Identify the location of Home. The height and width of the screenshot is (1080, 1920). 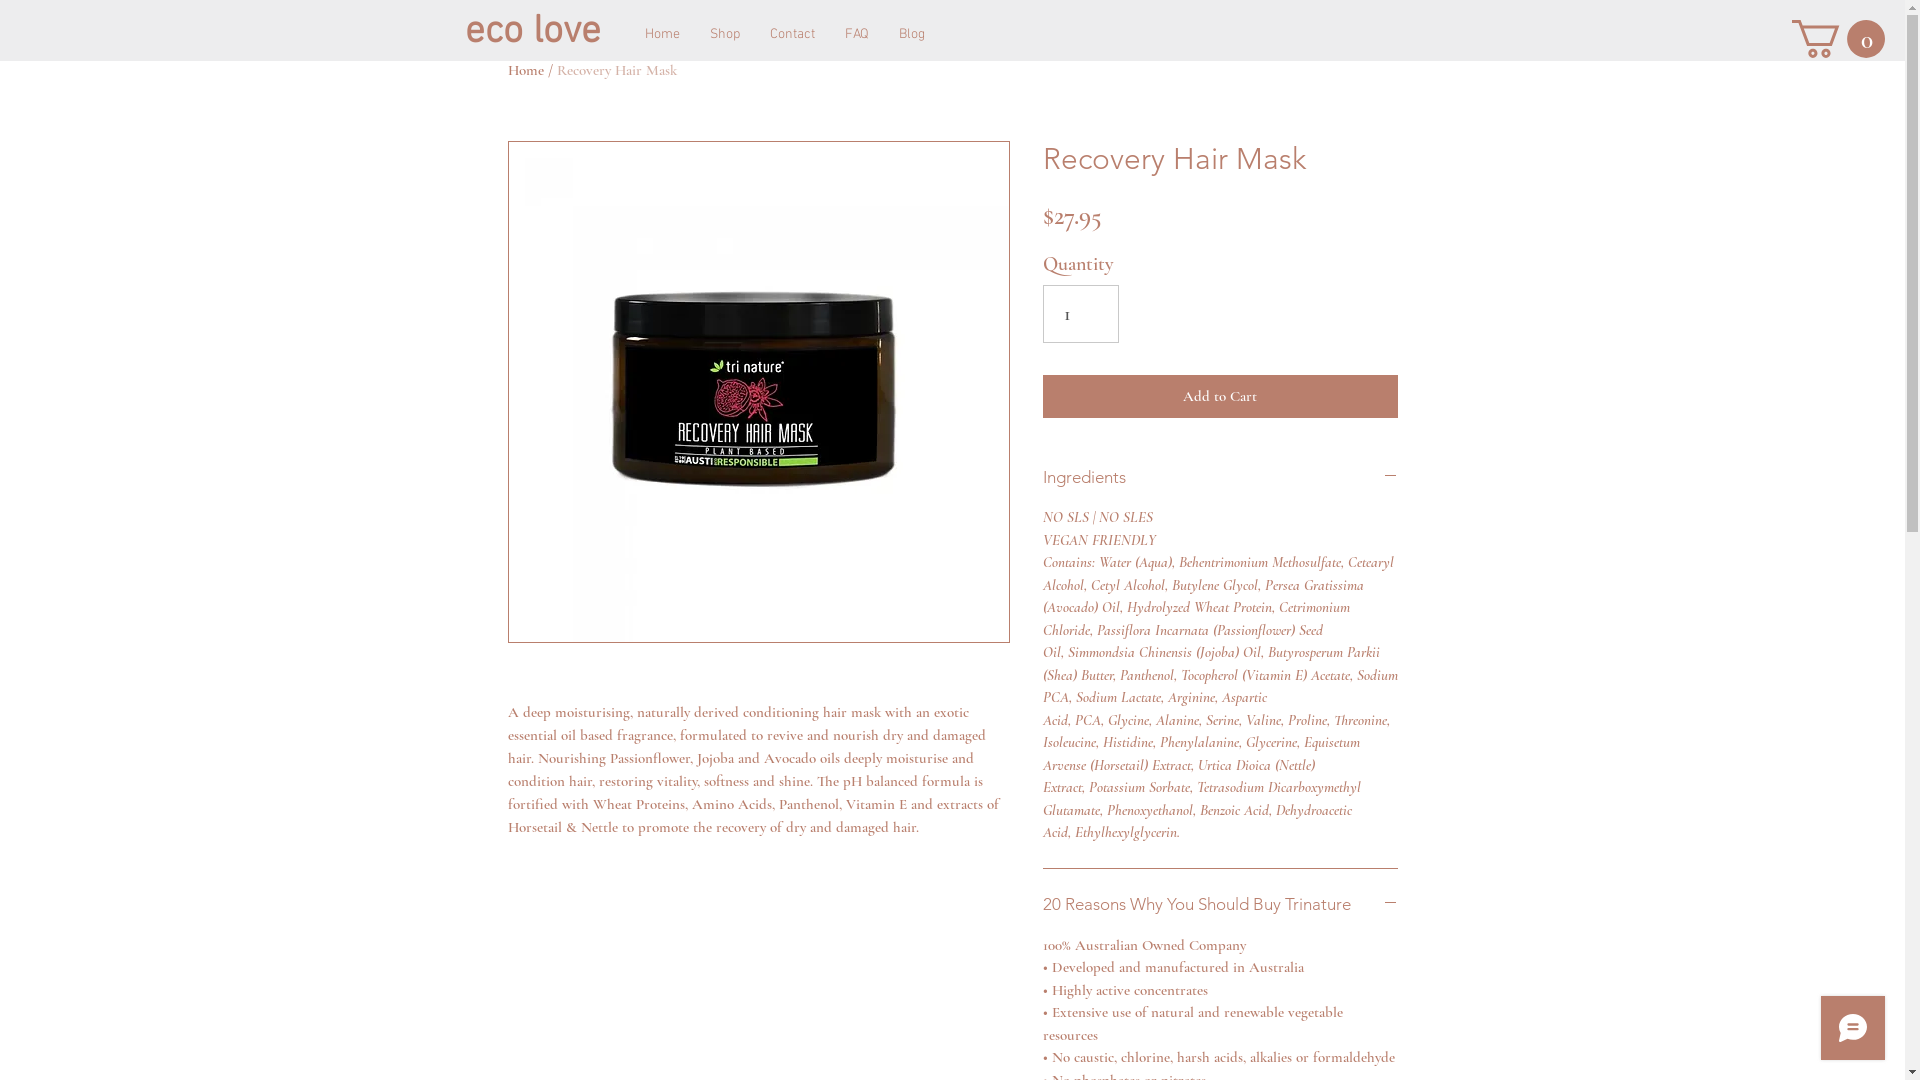
(526, 70).